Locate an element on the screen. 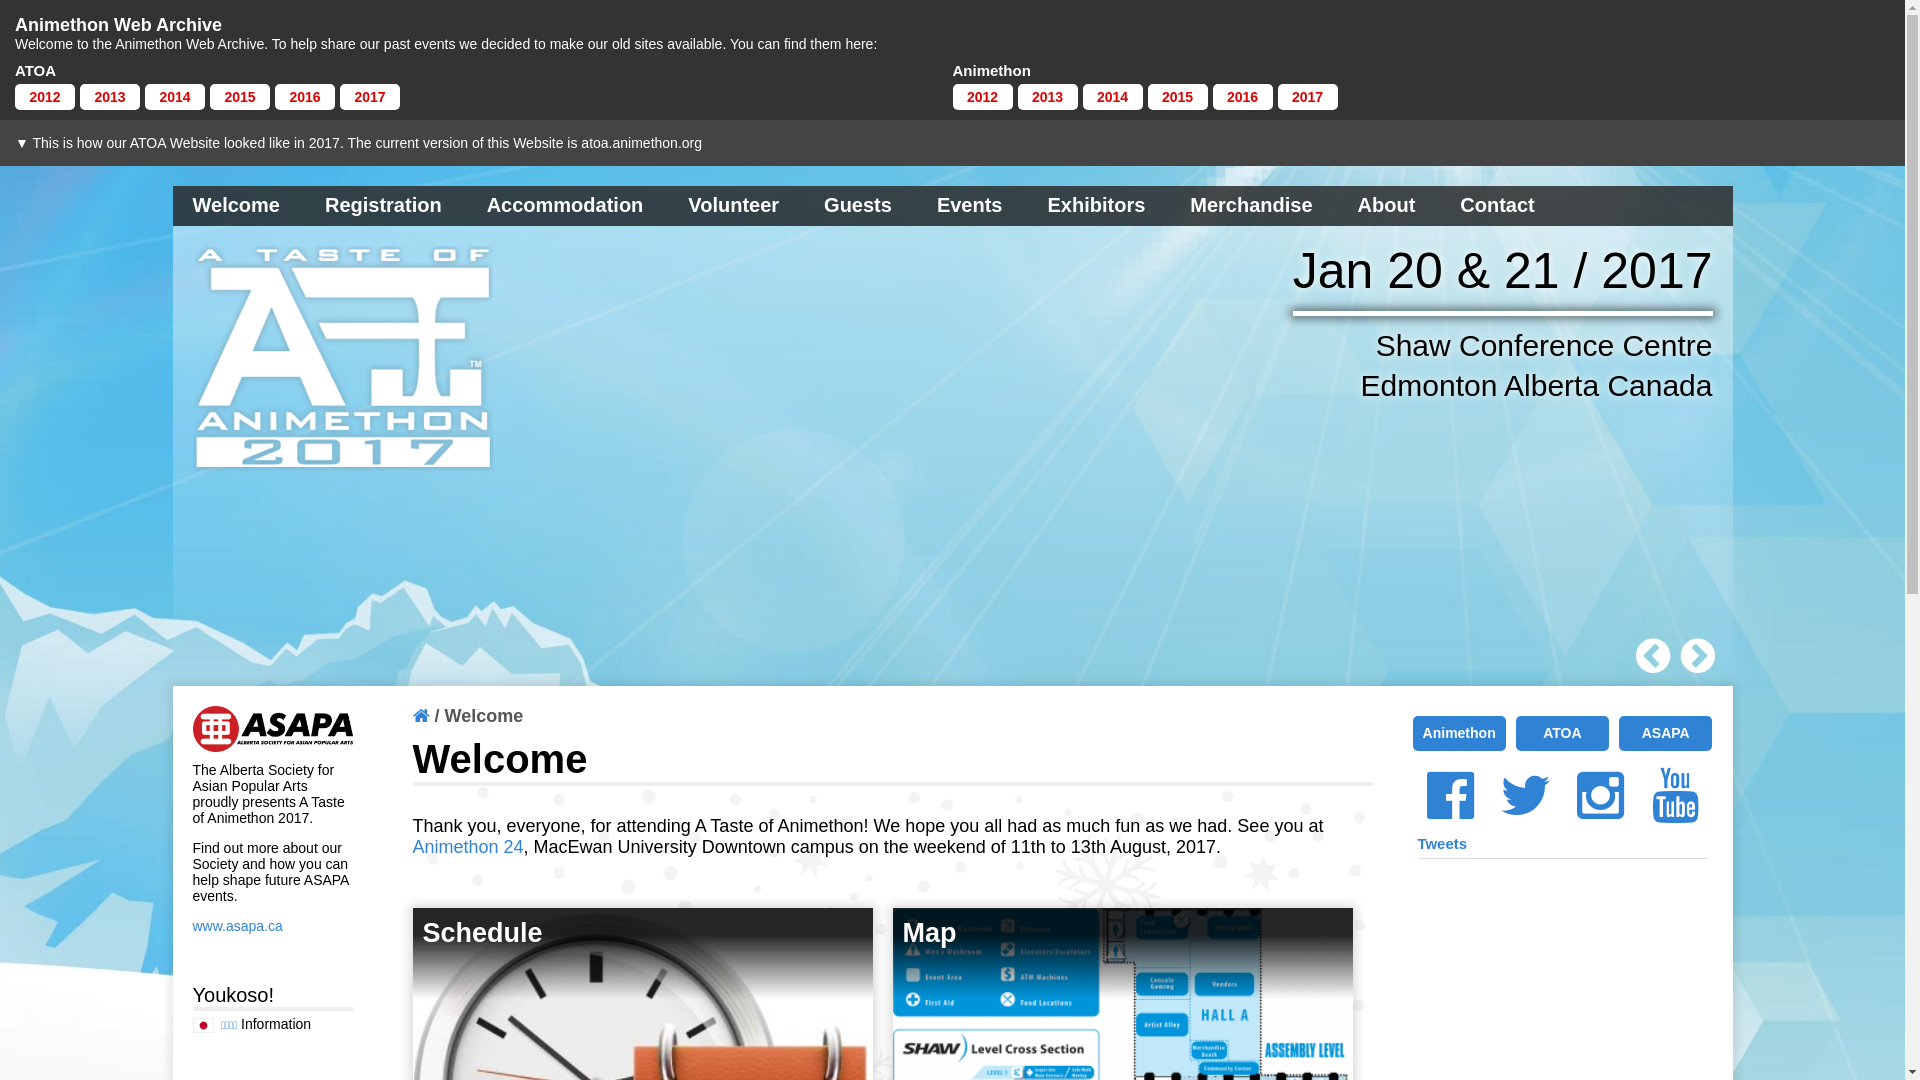 The width and height of the screenshot is (1920, 1080). 2016 is located at coordinates (305, 97).